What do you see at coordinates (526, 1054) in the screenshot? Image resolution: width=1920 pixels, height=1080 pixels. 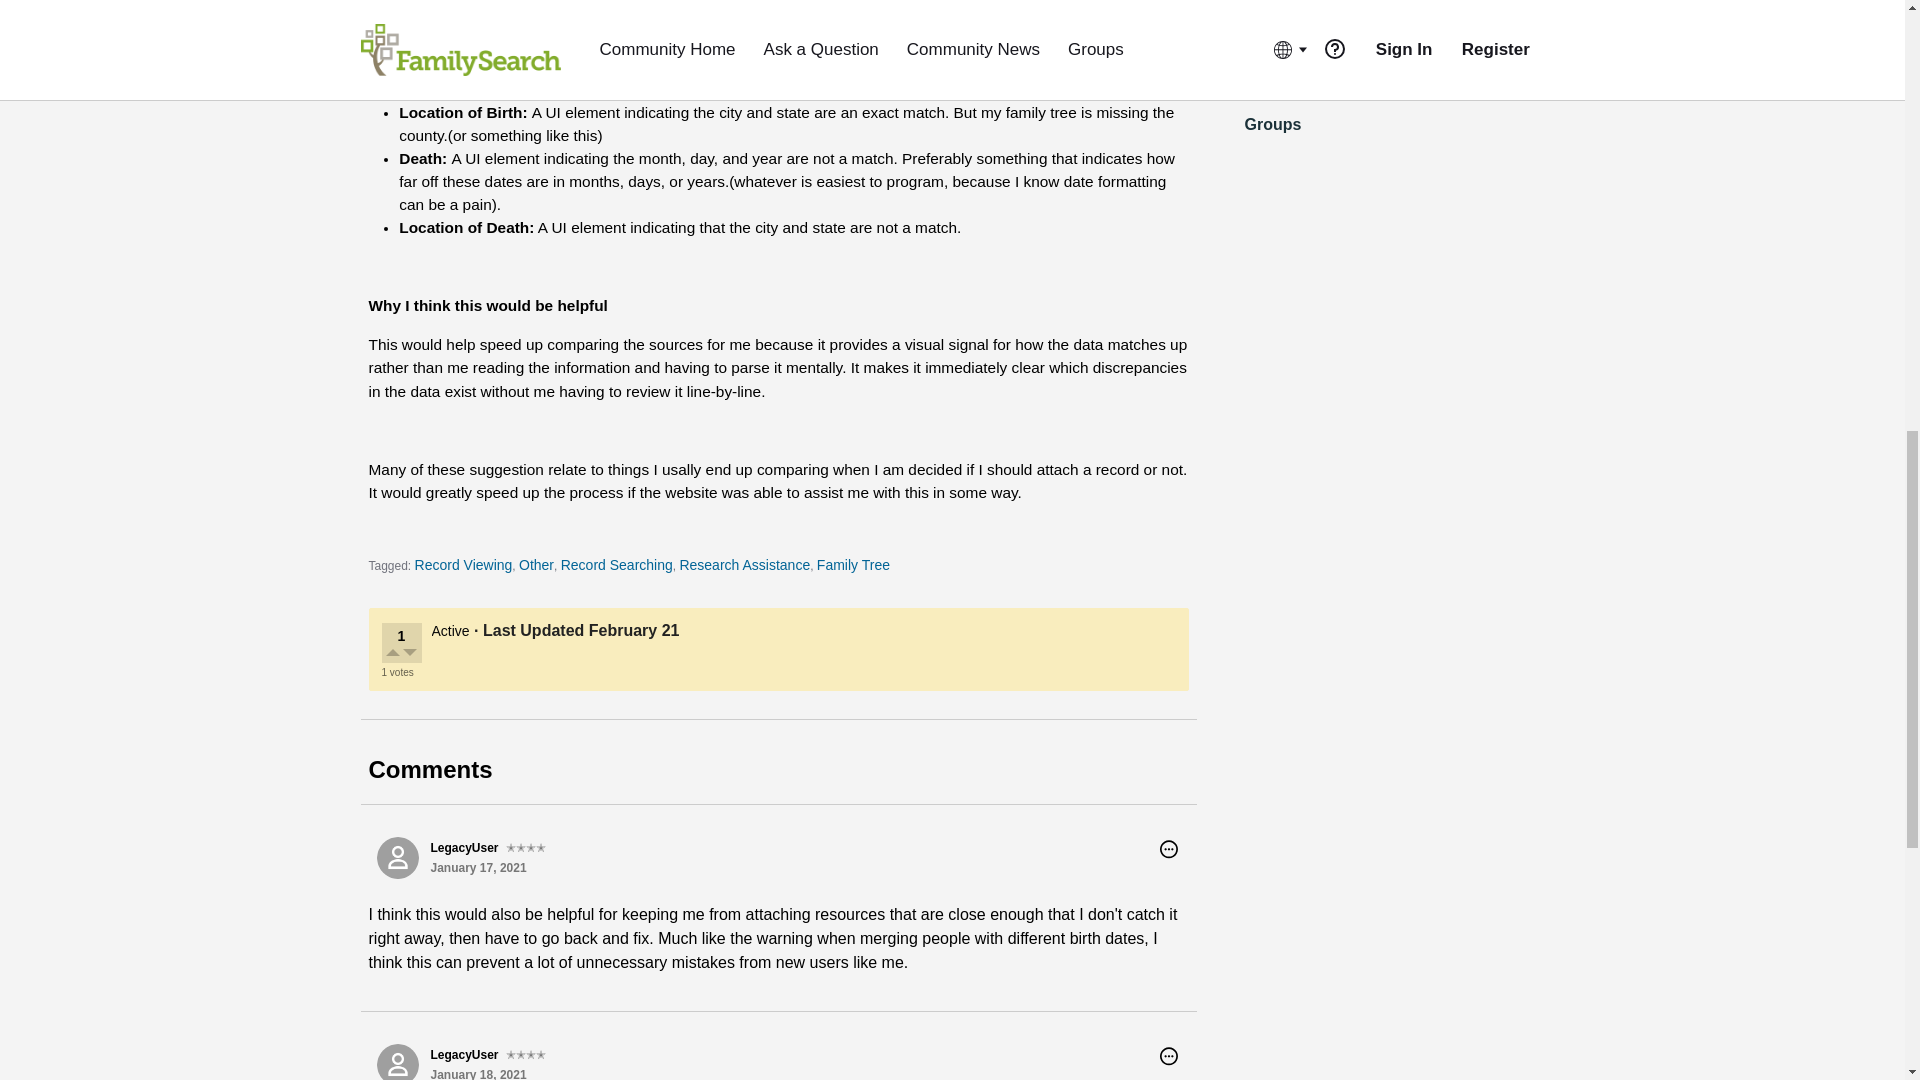 I see `Level 4` at bounding box center [526, 1054].